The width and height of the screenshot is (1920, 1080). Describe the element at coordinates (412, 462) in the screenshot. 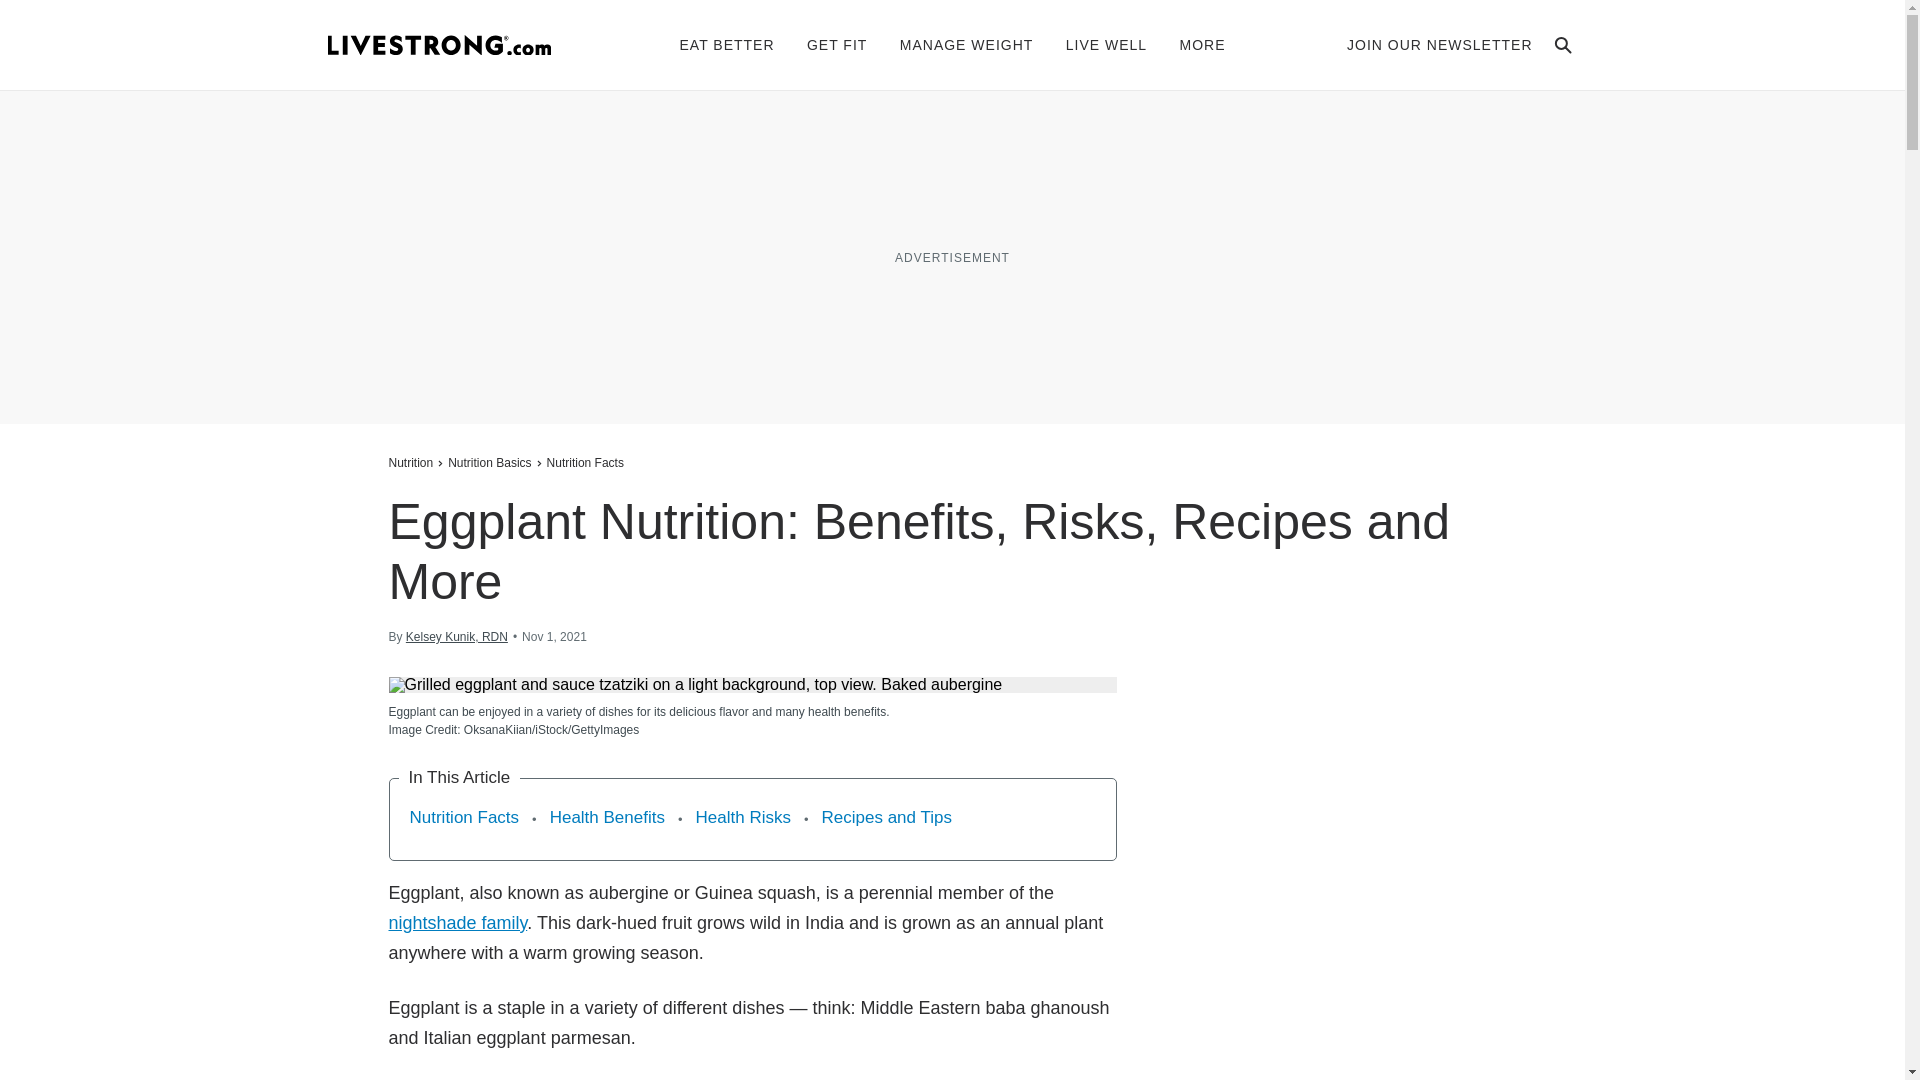

I see `Nutrition` at that location.